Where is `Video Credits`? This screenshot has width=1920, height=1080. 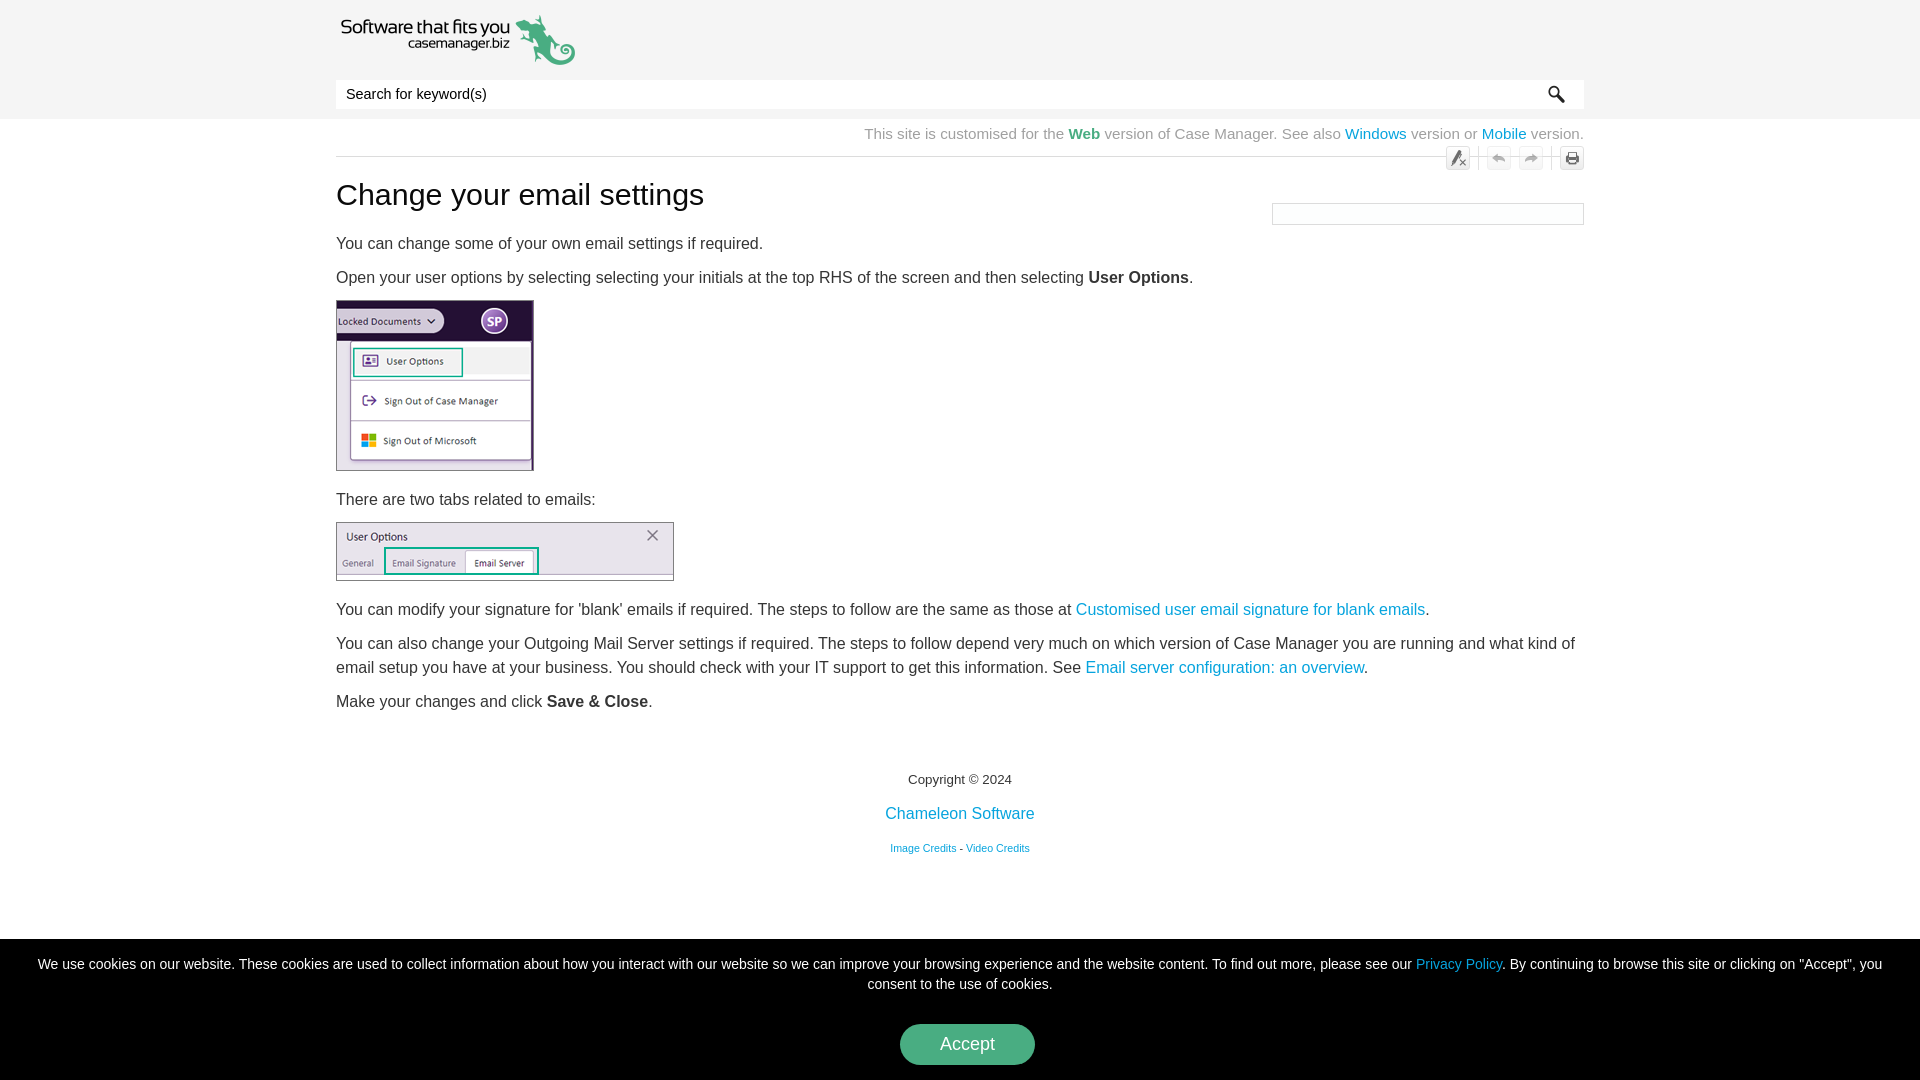
Video Credits is located at coordinates (997, 848).